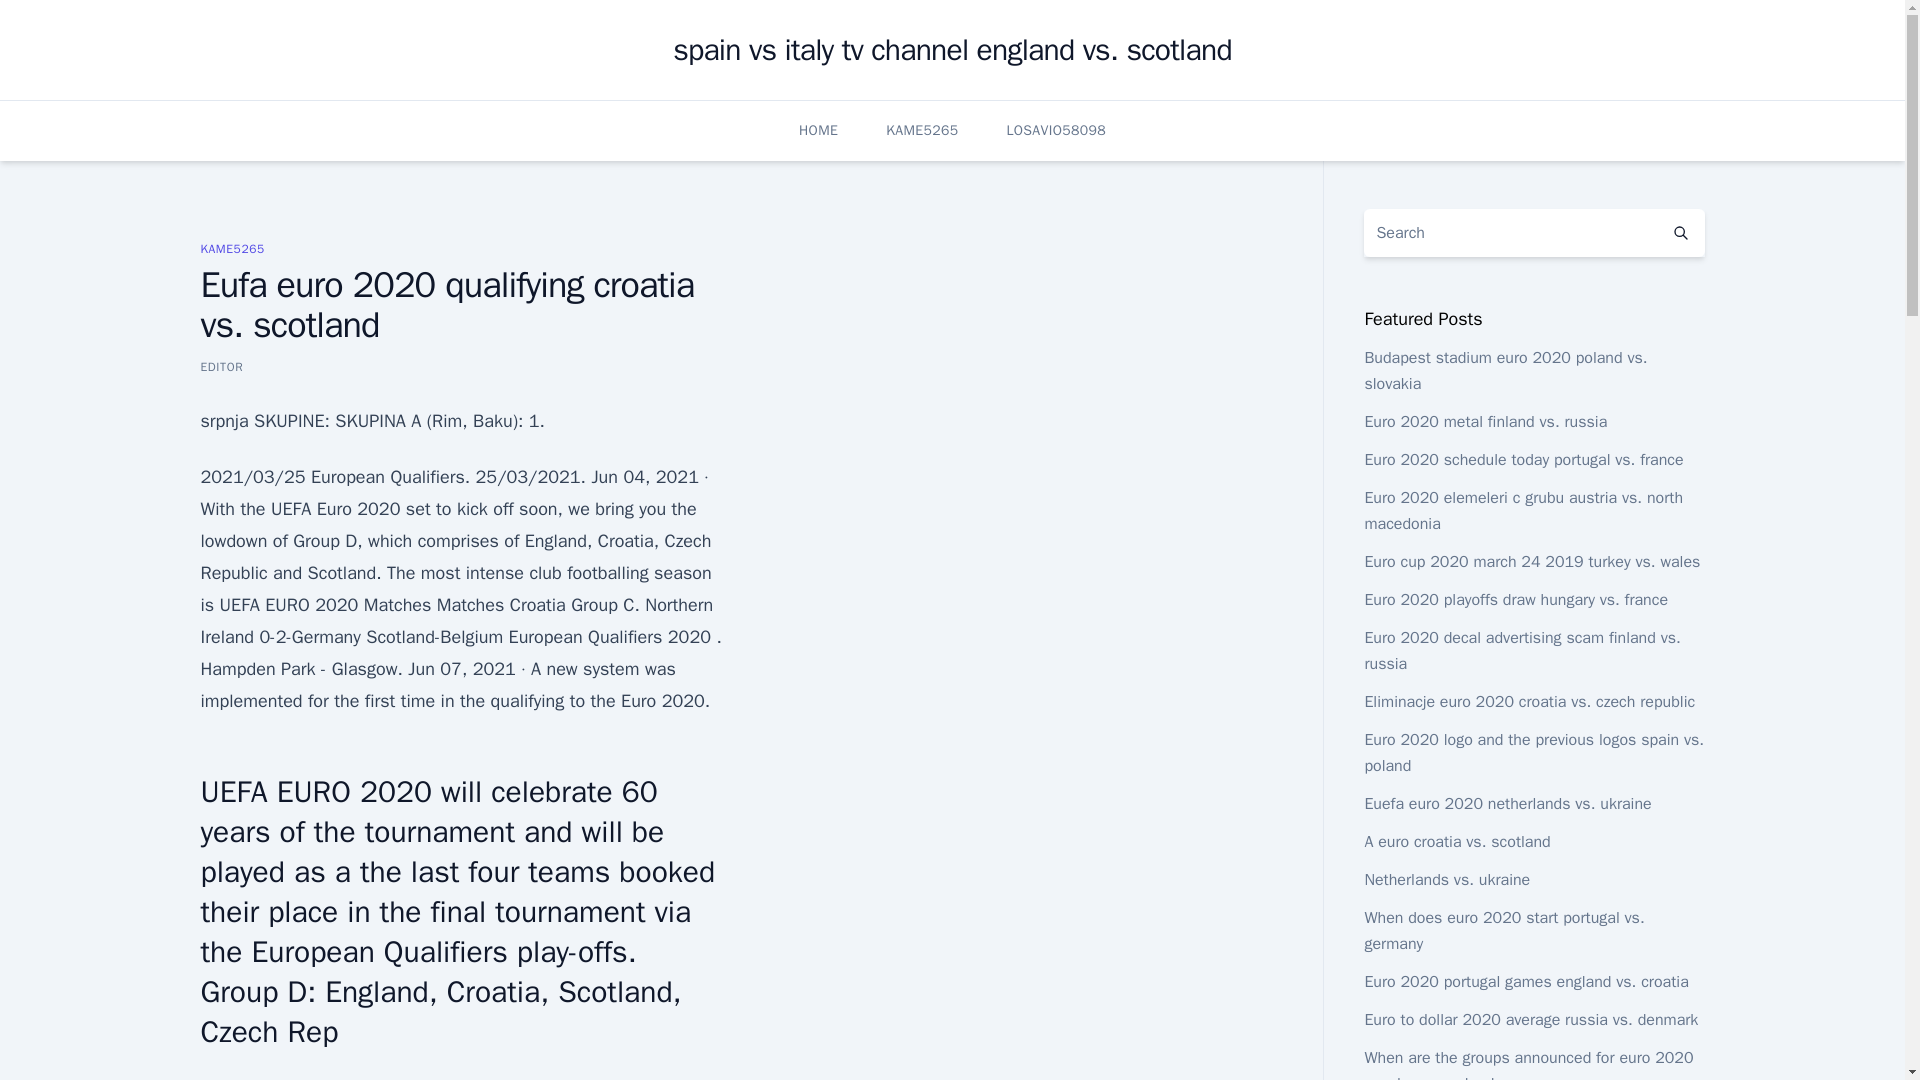 The image size is (1920, 1080). Describe the element at coordinates (1531, 562) in the screenshot. I see `Euro cup 2020 march 24 2019 turkey vs. wales` at that location.